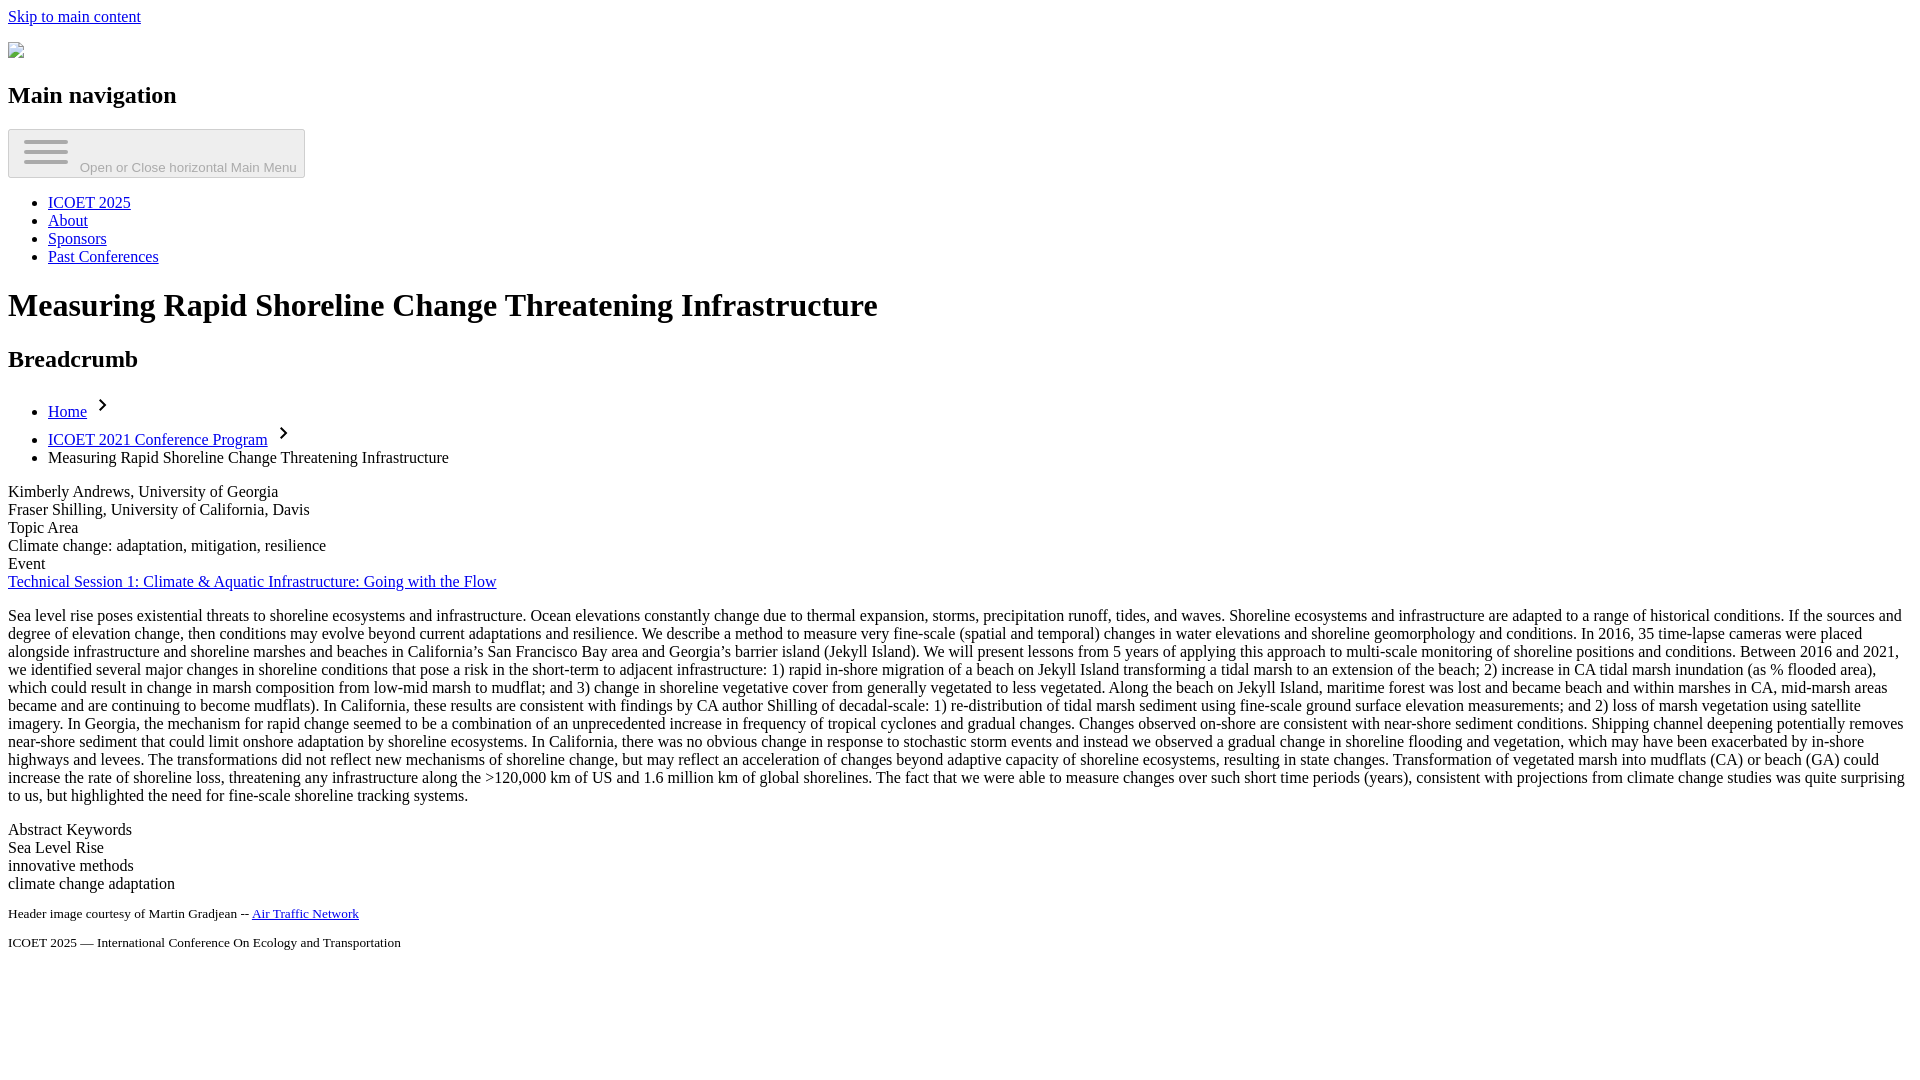  I want to click on Skip to main content, so click(74, 16).